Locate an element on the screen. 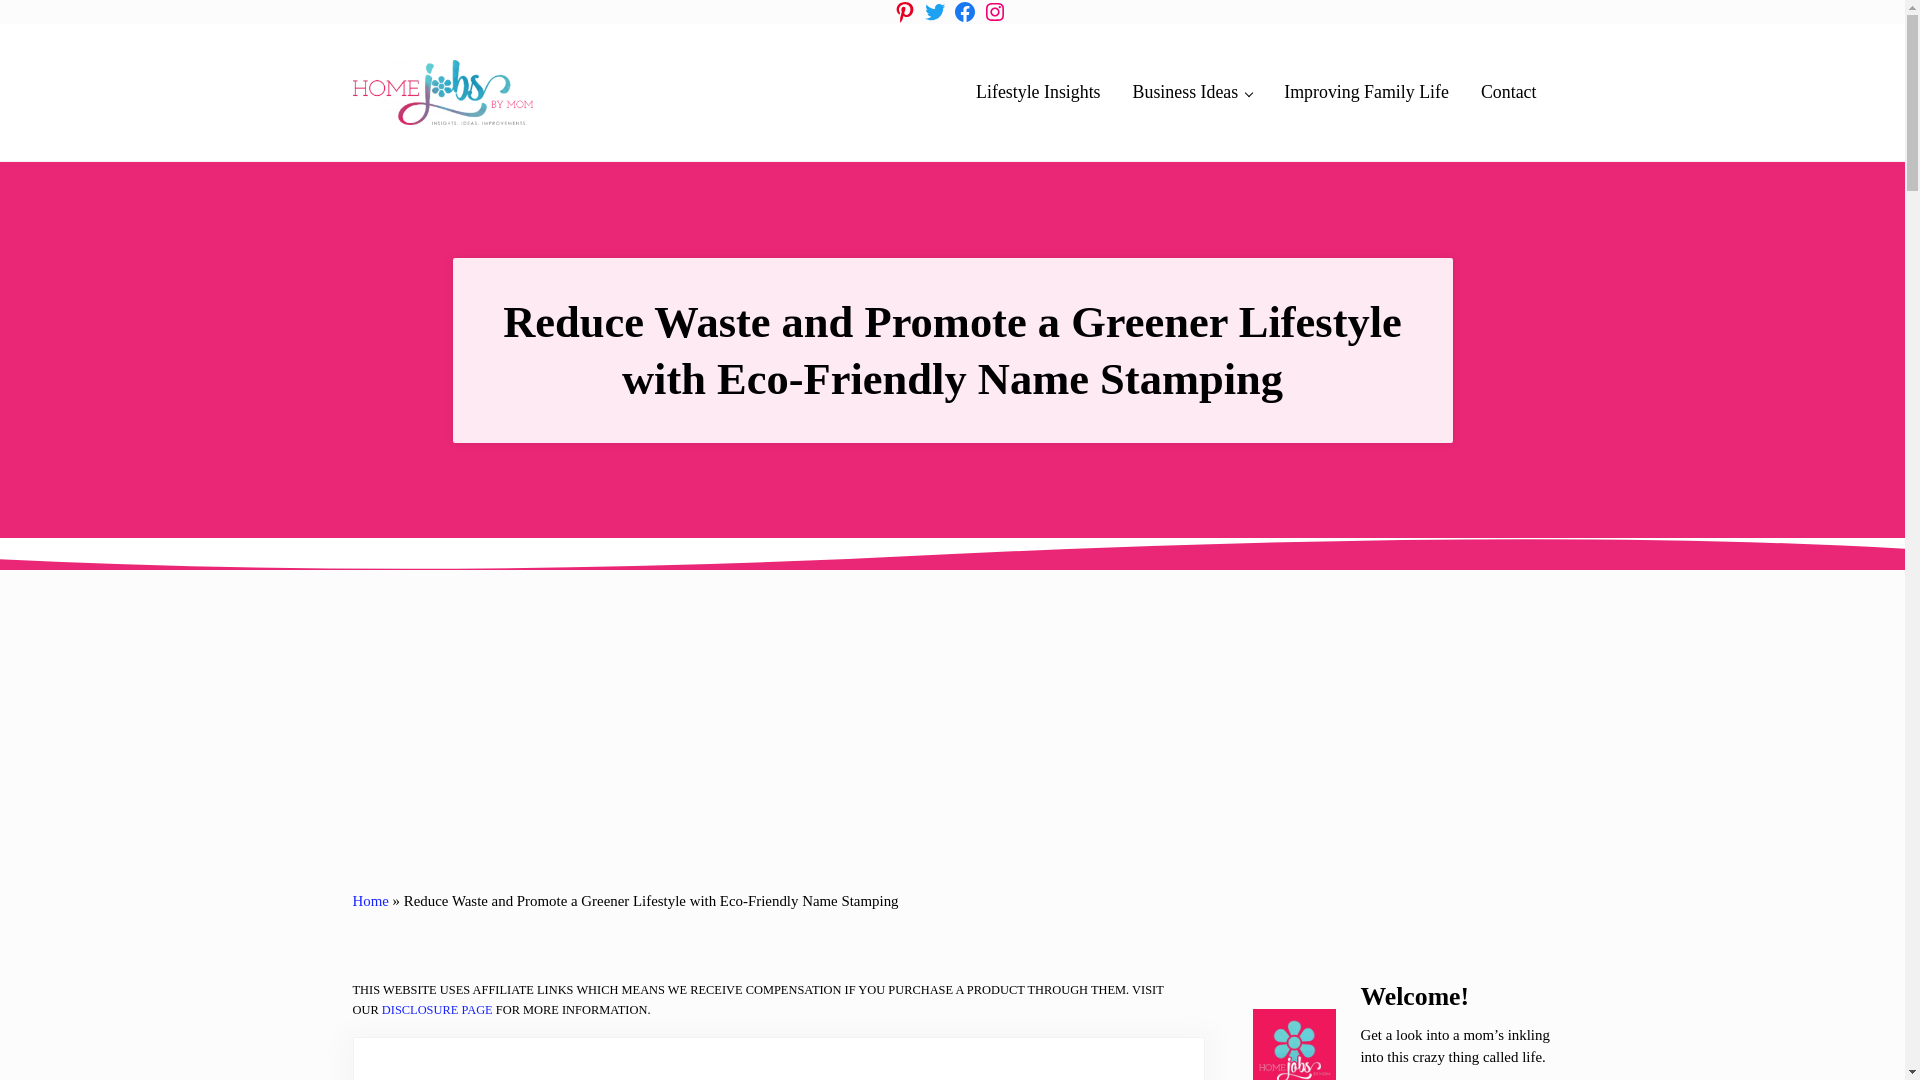 The height and width of the screenshot is (1080, 1920). Improving Family Life is located at coordinates (1366, 92).